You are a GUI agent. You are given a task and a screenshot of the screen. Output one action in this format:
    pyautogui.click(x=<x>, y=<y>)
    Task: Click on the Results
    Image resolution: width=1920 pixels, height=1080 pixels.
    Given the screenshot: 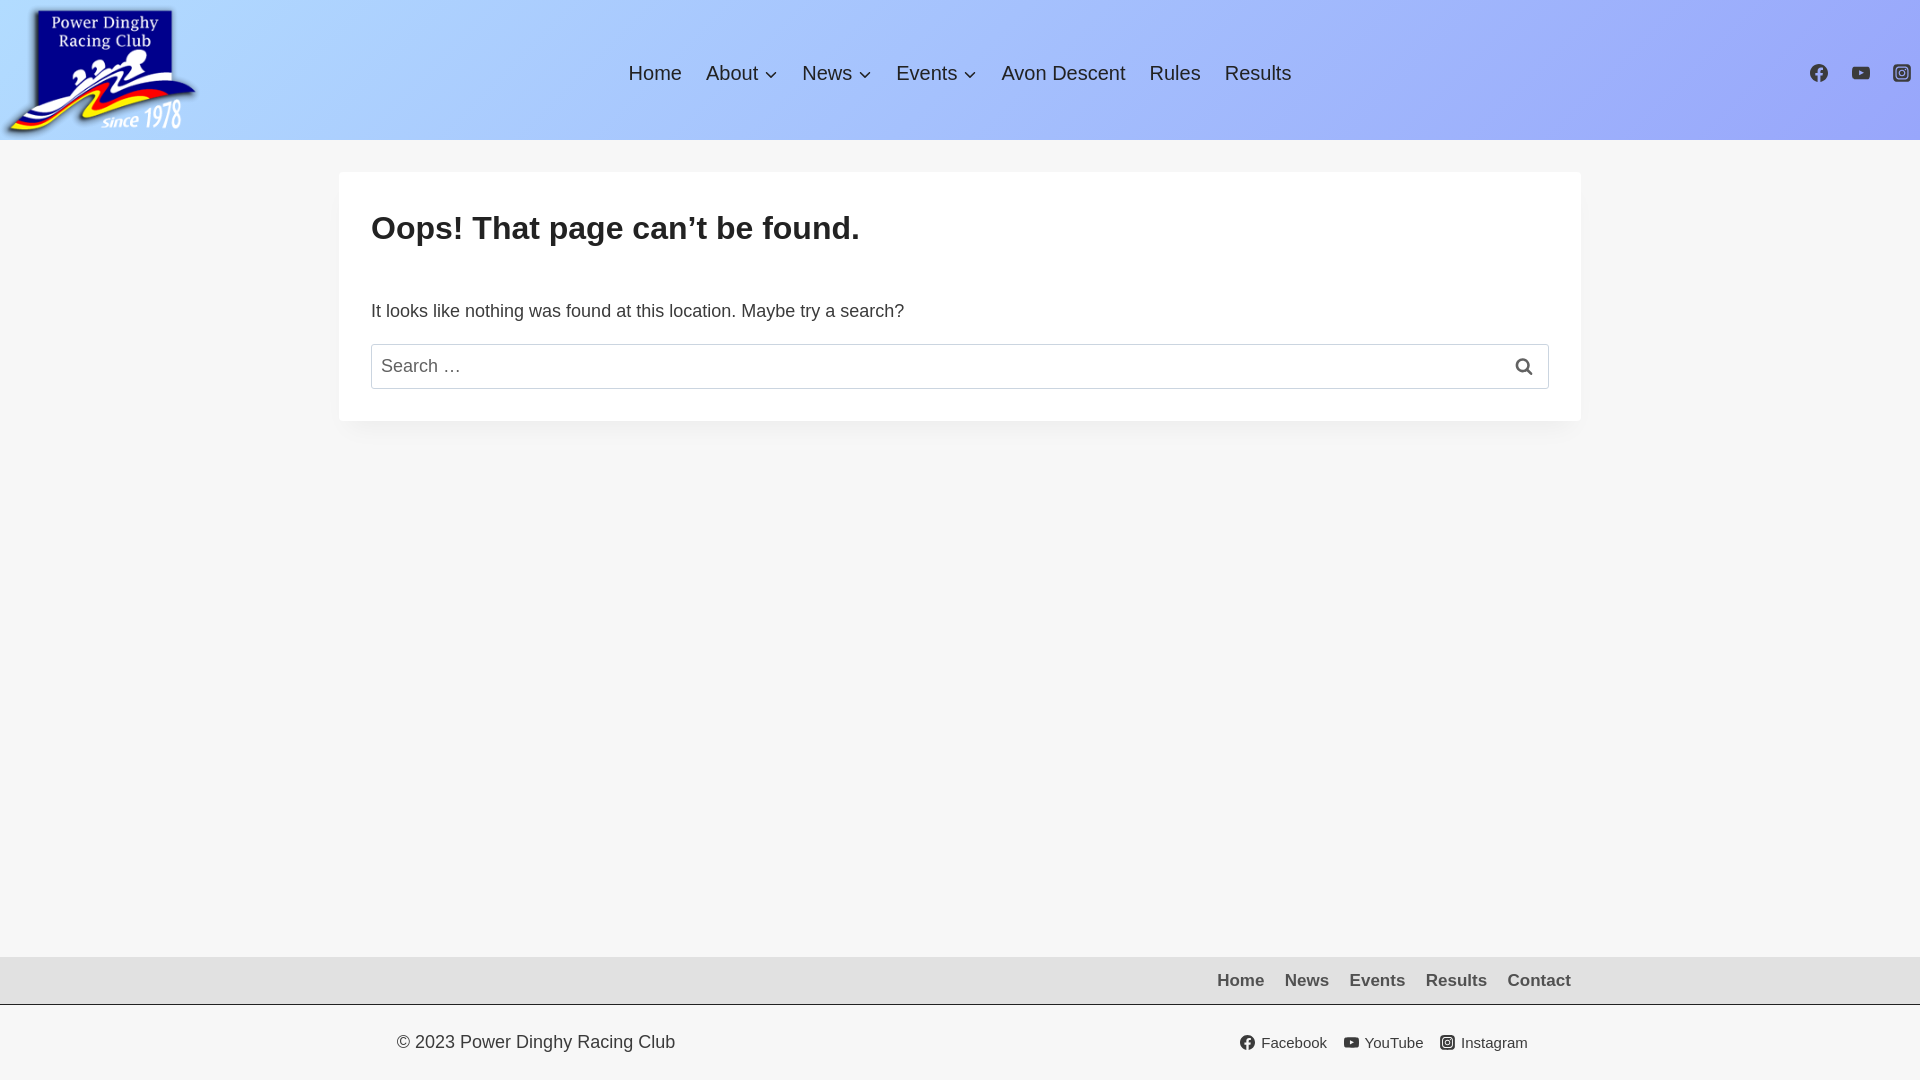 What is the action you would take?
    pyautogui.click(x=1457, y=980)
    